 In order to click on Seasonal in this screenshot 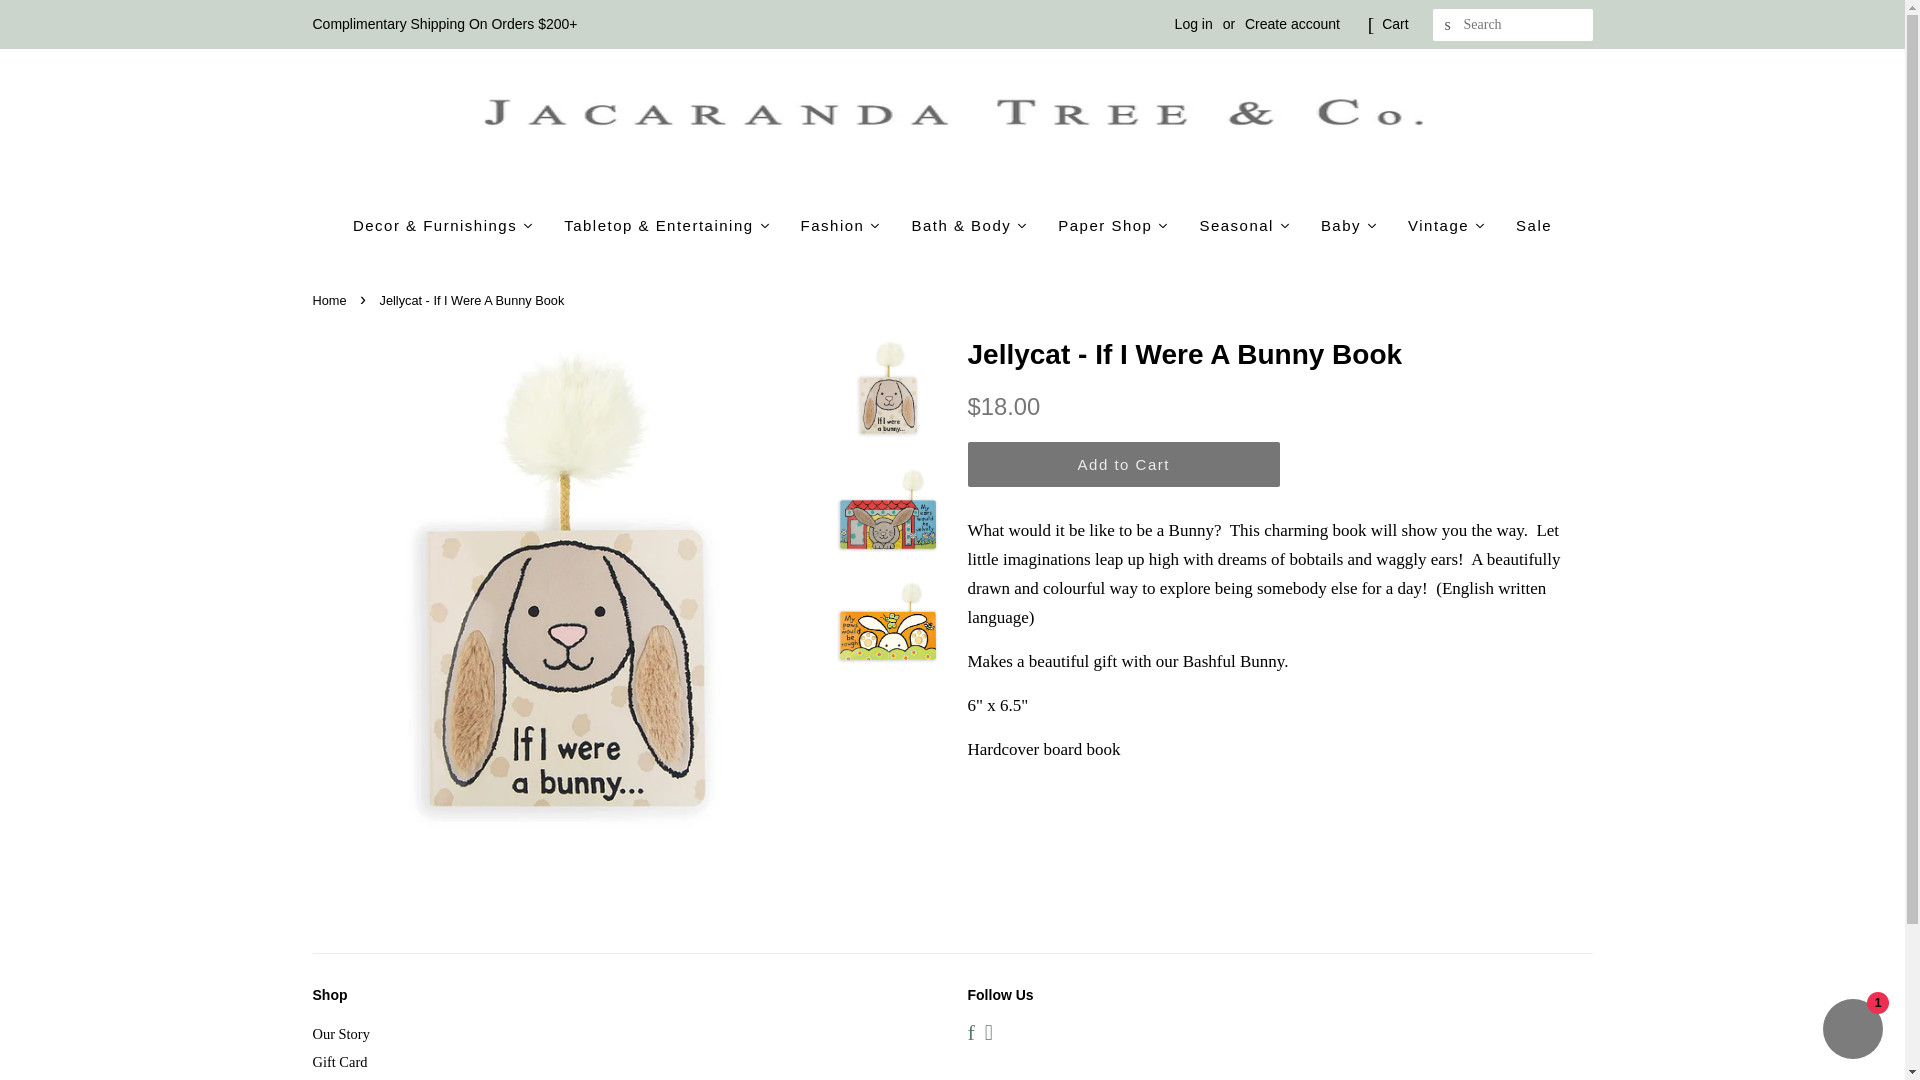, I will do `click(1244, 226)`.